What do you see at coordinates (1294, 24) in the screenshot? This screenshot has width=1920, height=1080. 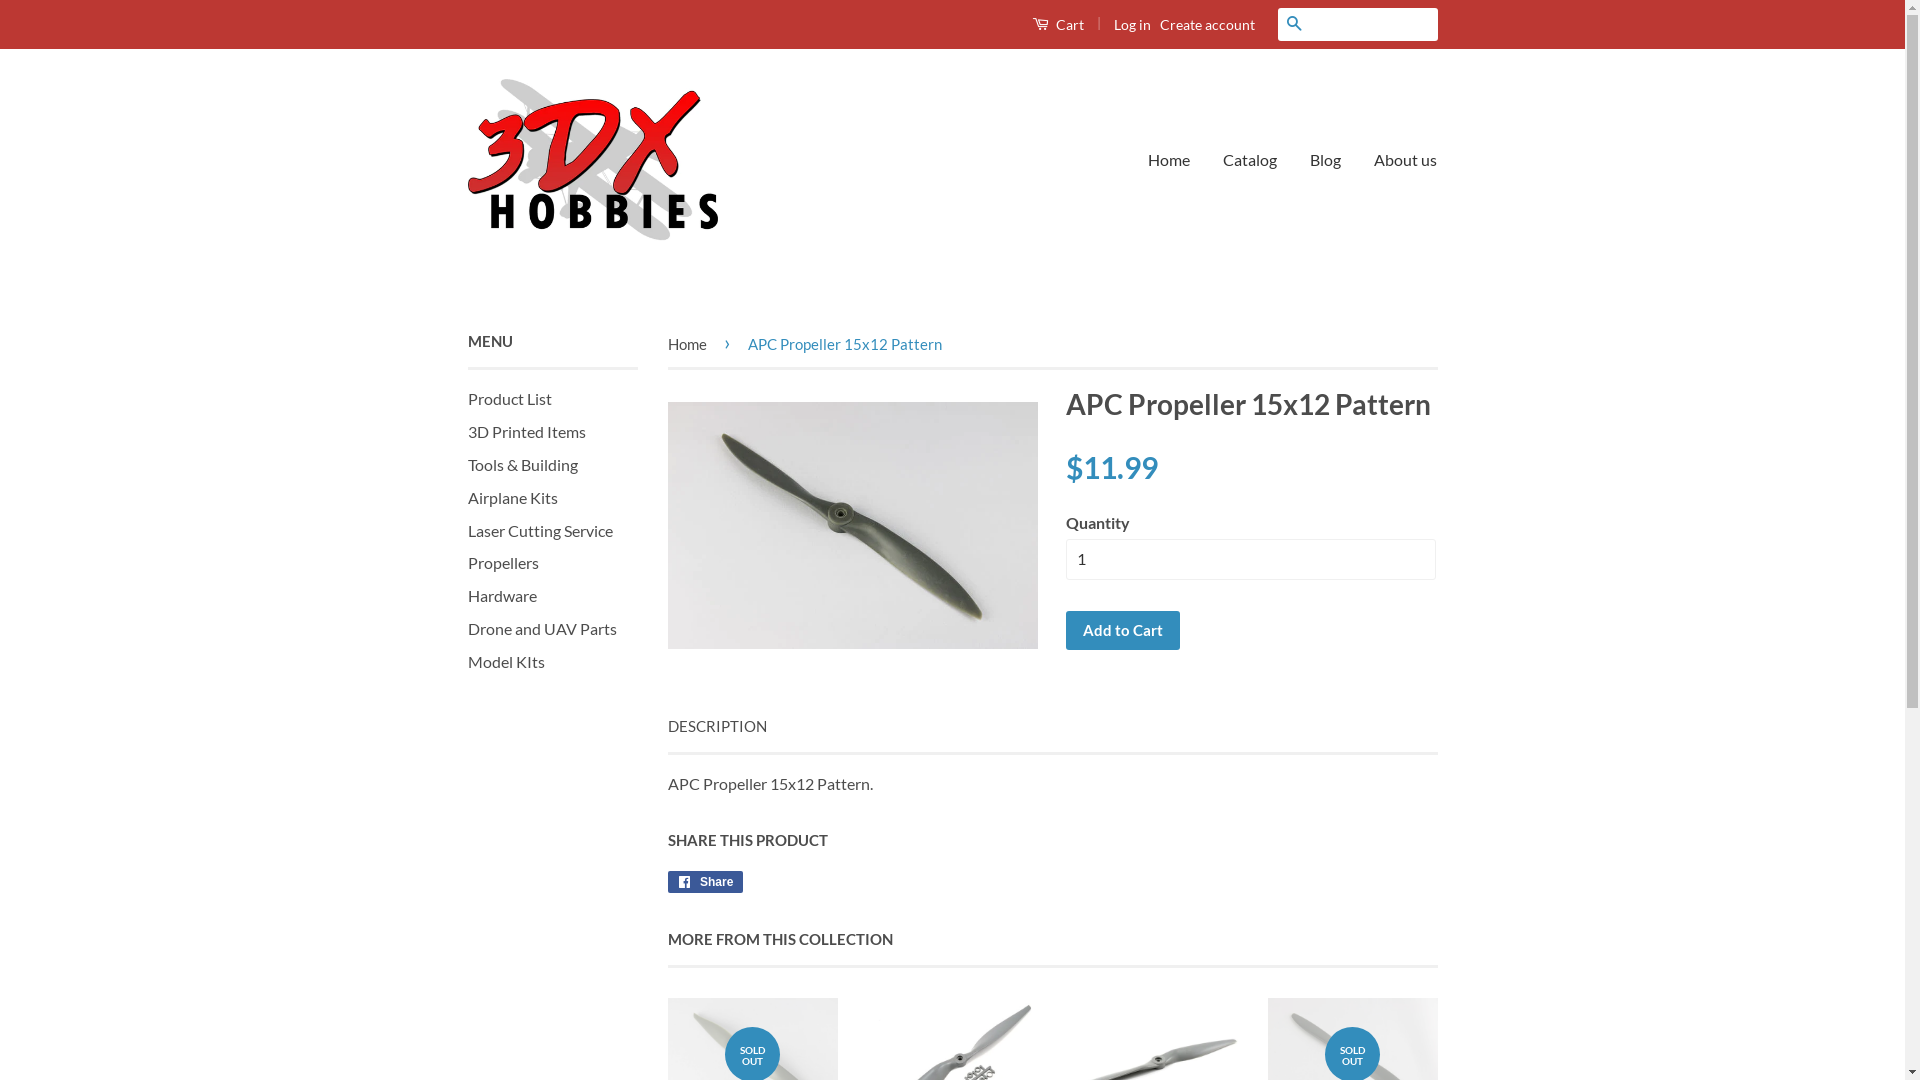 I see `Search` at bounding box center [1294, 24].